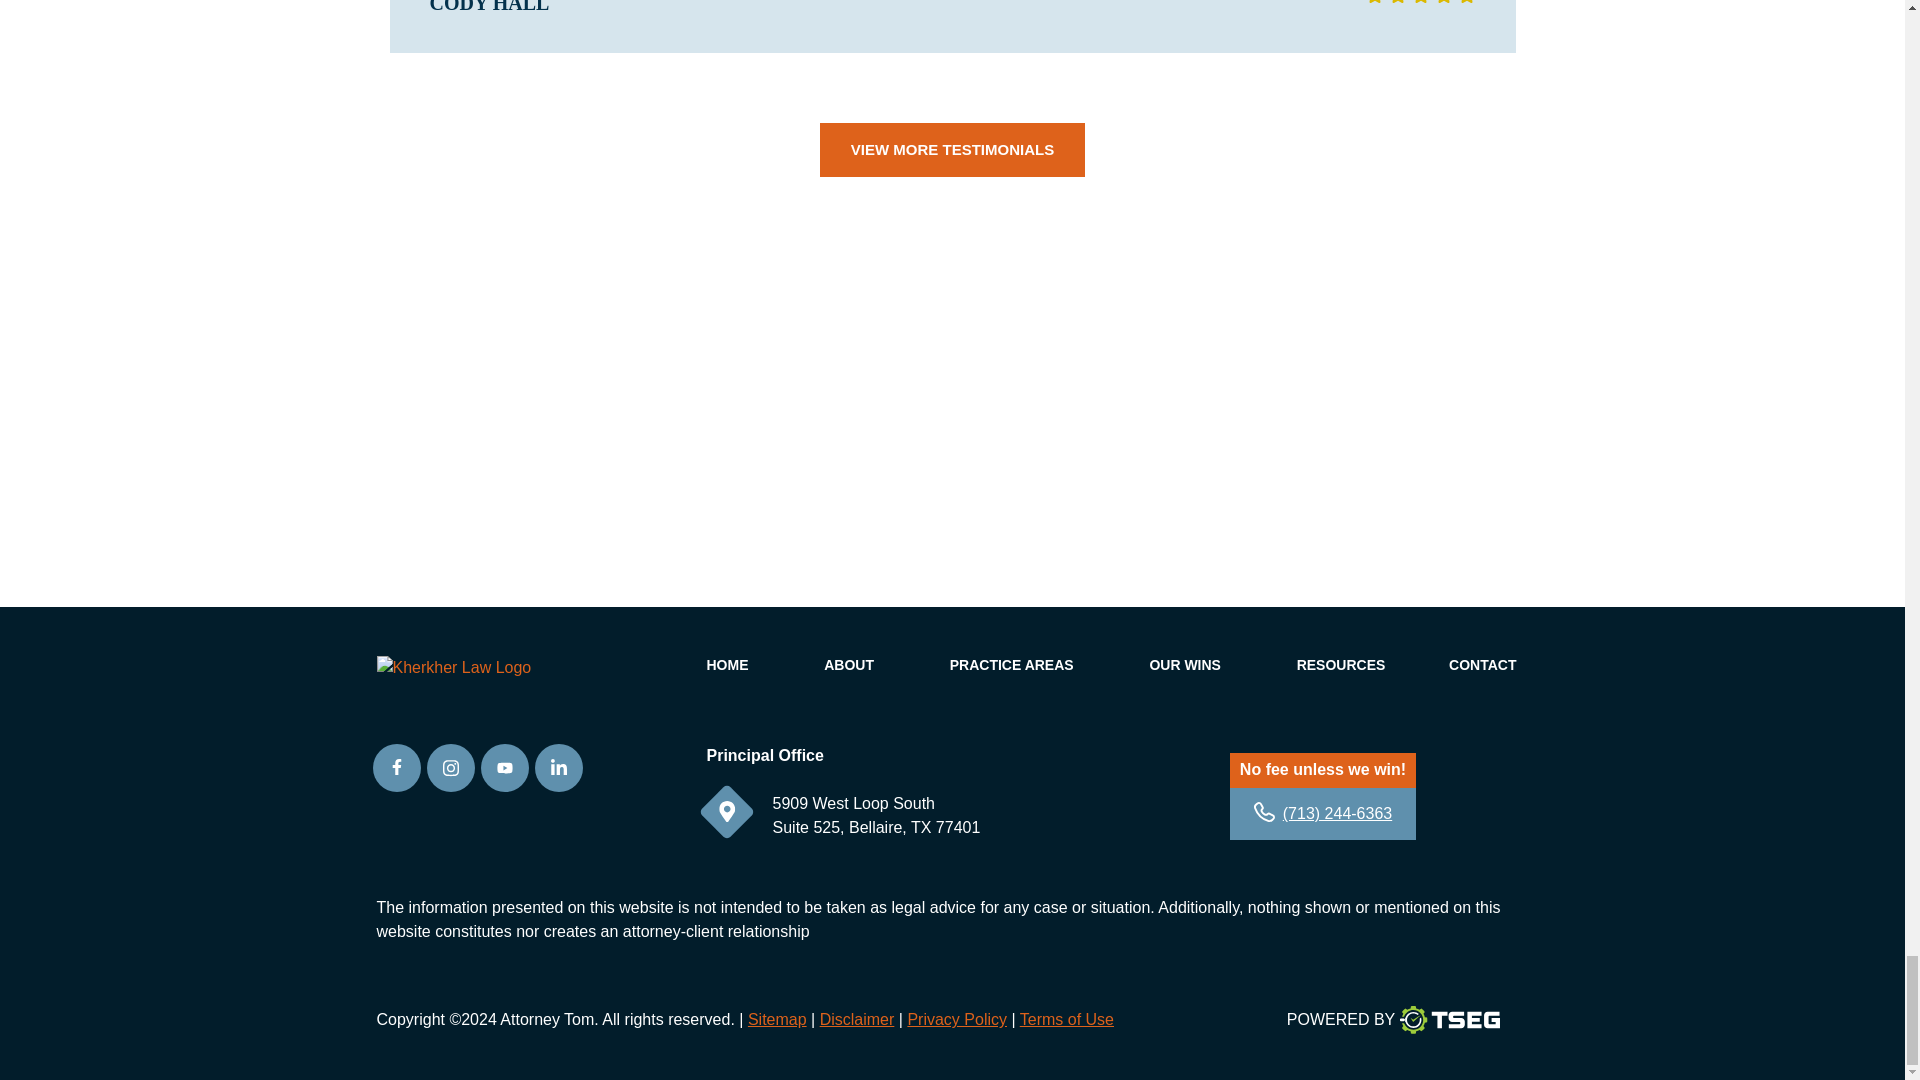 The width and height of the screenshot is (1920, 1080). Describe the element at coordinates (727, 664) in the screenshot. I see `HOME` at that location.